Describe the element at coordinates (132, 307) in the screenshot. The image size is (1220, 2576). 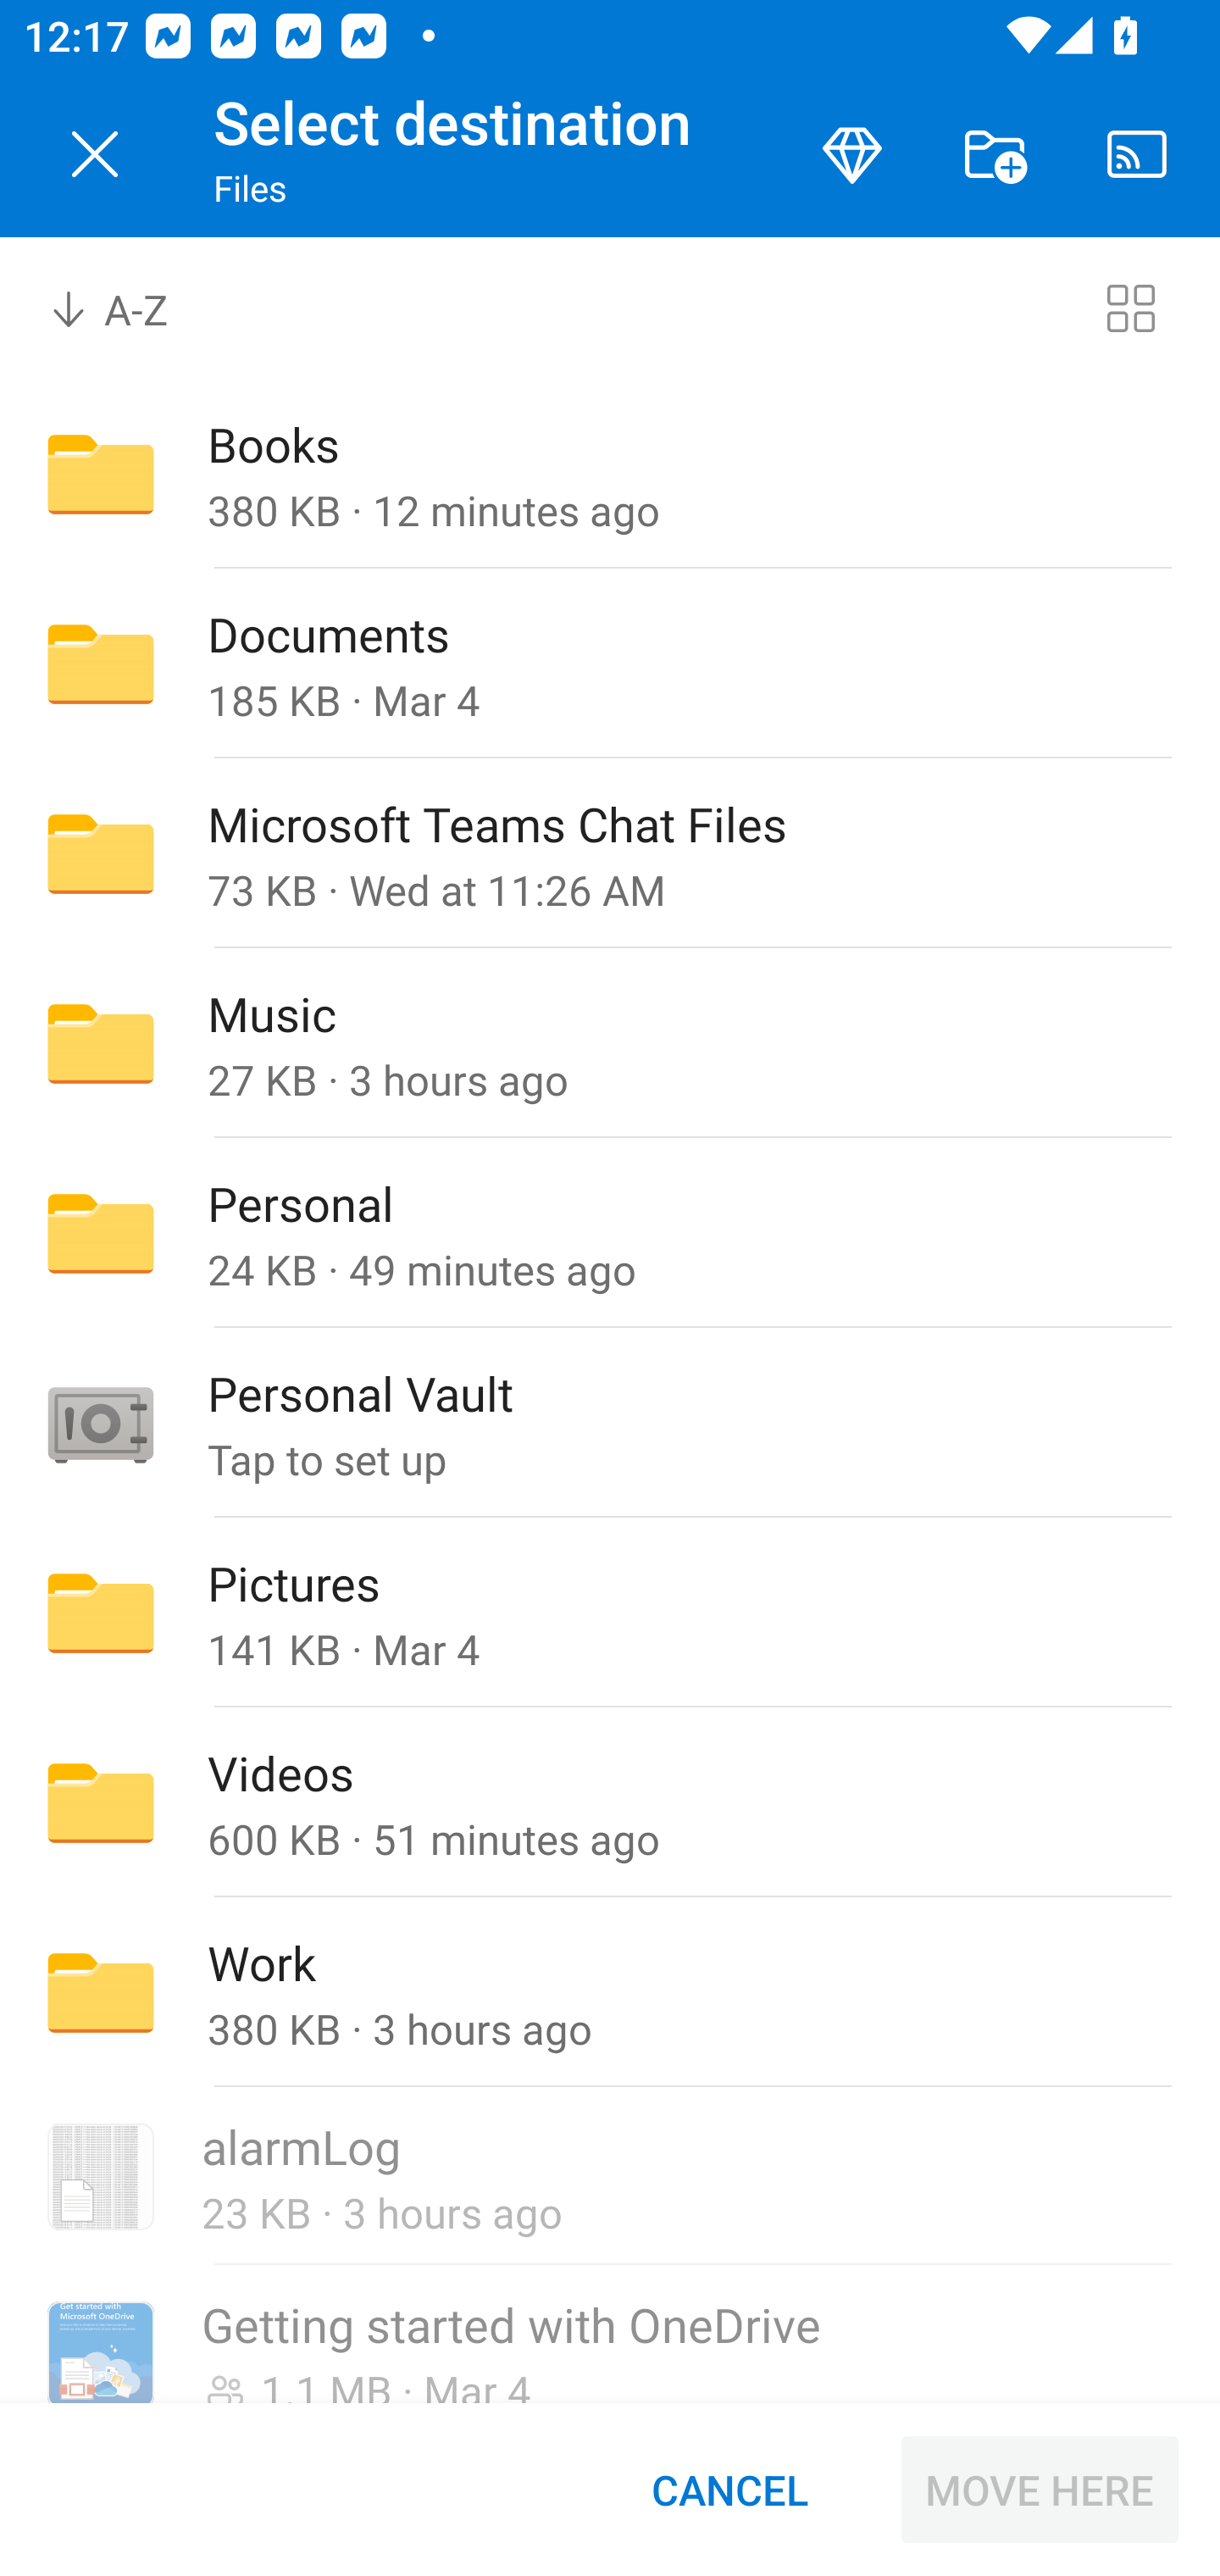
I see `A-Z Sort by combo box, sort by name, A to Z` at that location.